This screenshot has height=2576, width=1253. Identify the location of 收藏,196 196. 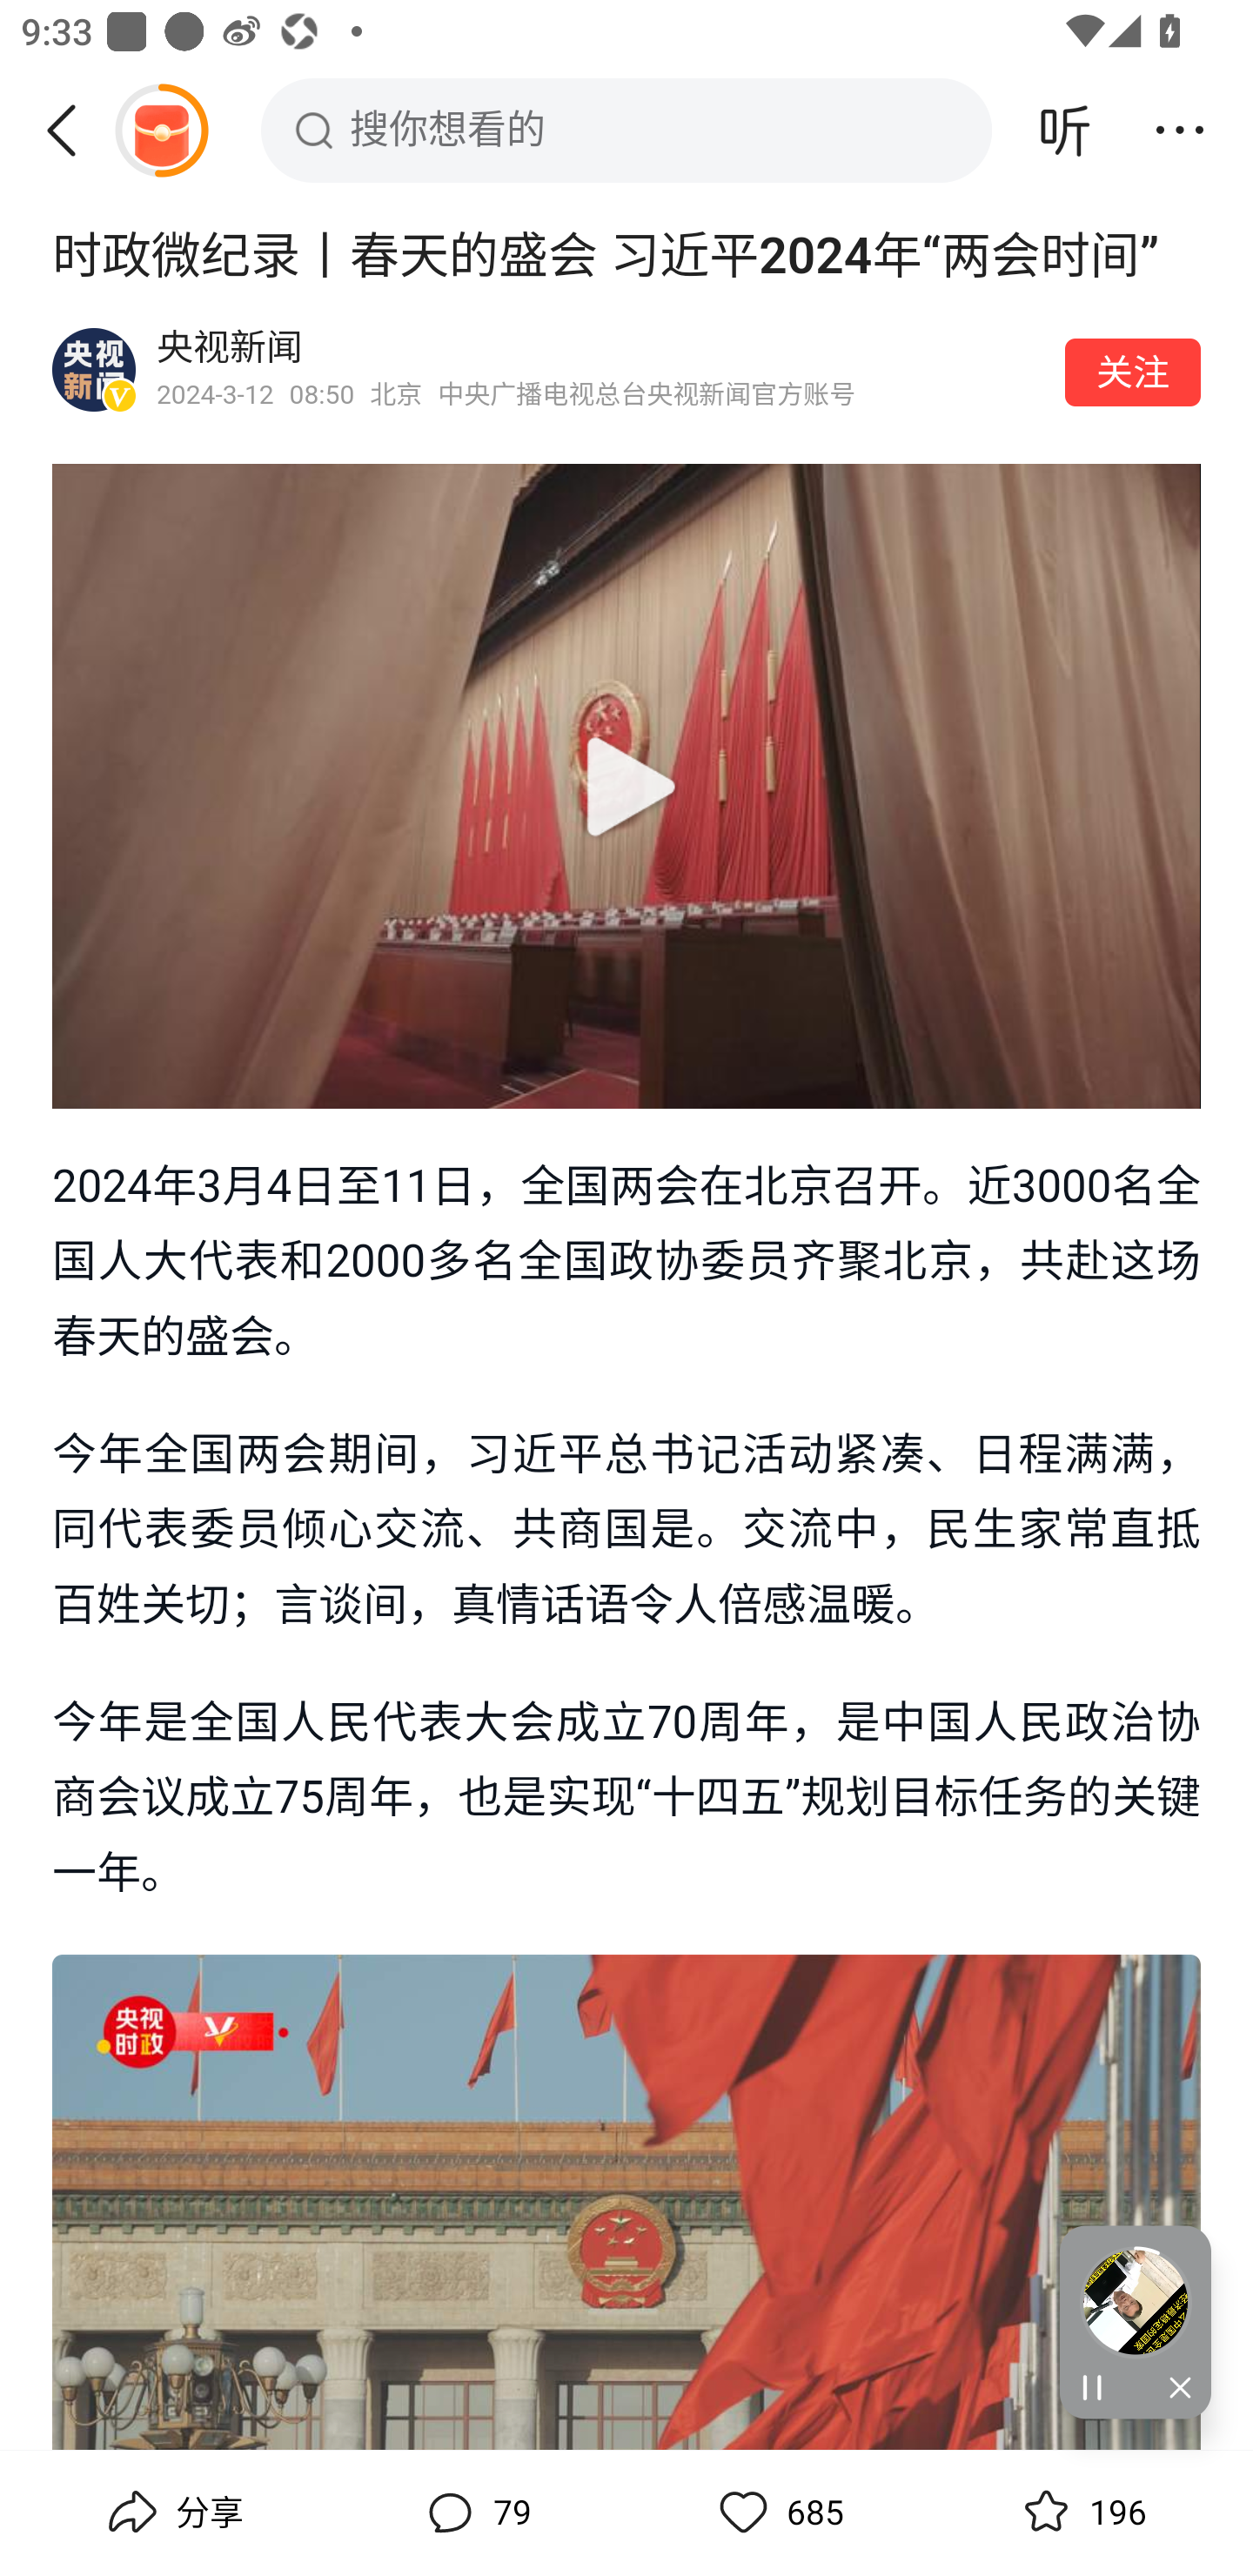
(1081, 2512).